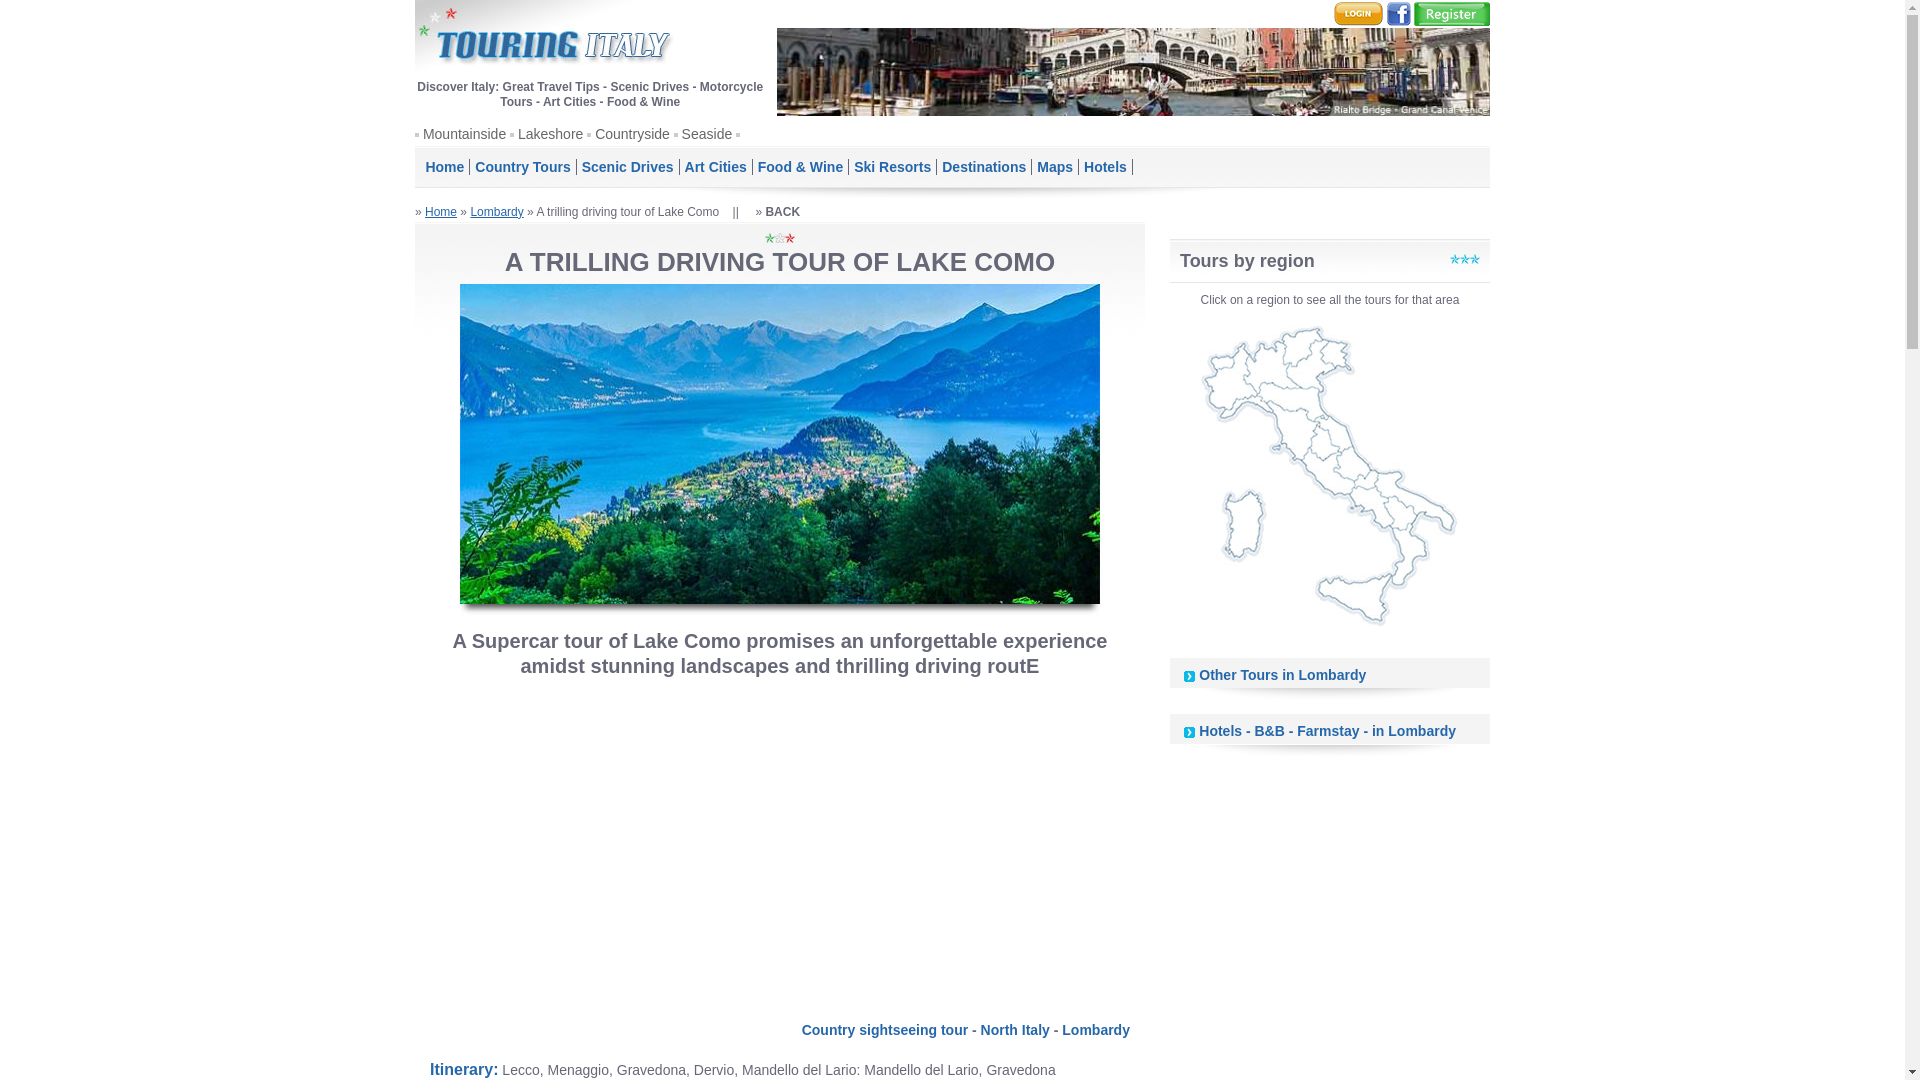 This screenshot has height=1080, width=1920. Describe the element at coordinates (716, 166) in the screenshot. I see `Art Cities` at that location.